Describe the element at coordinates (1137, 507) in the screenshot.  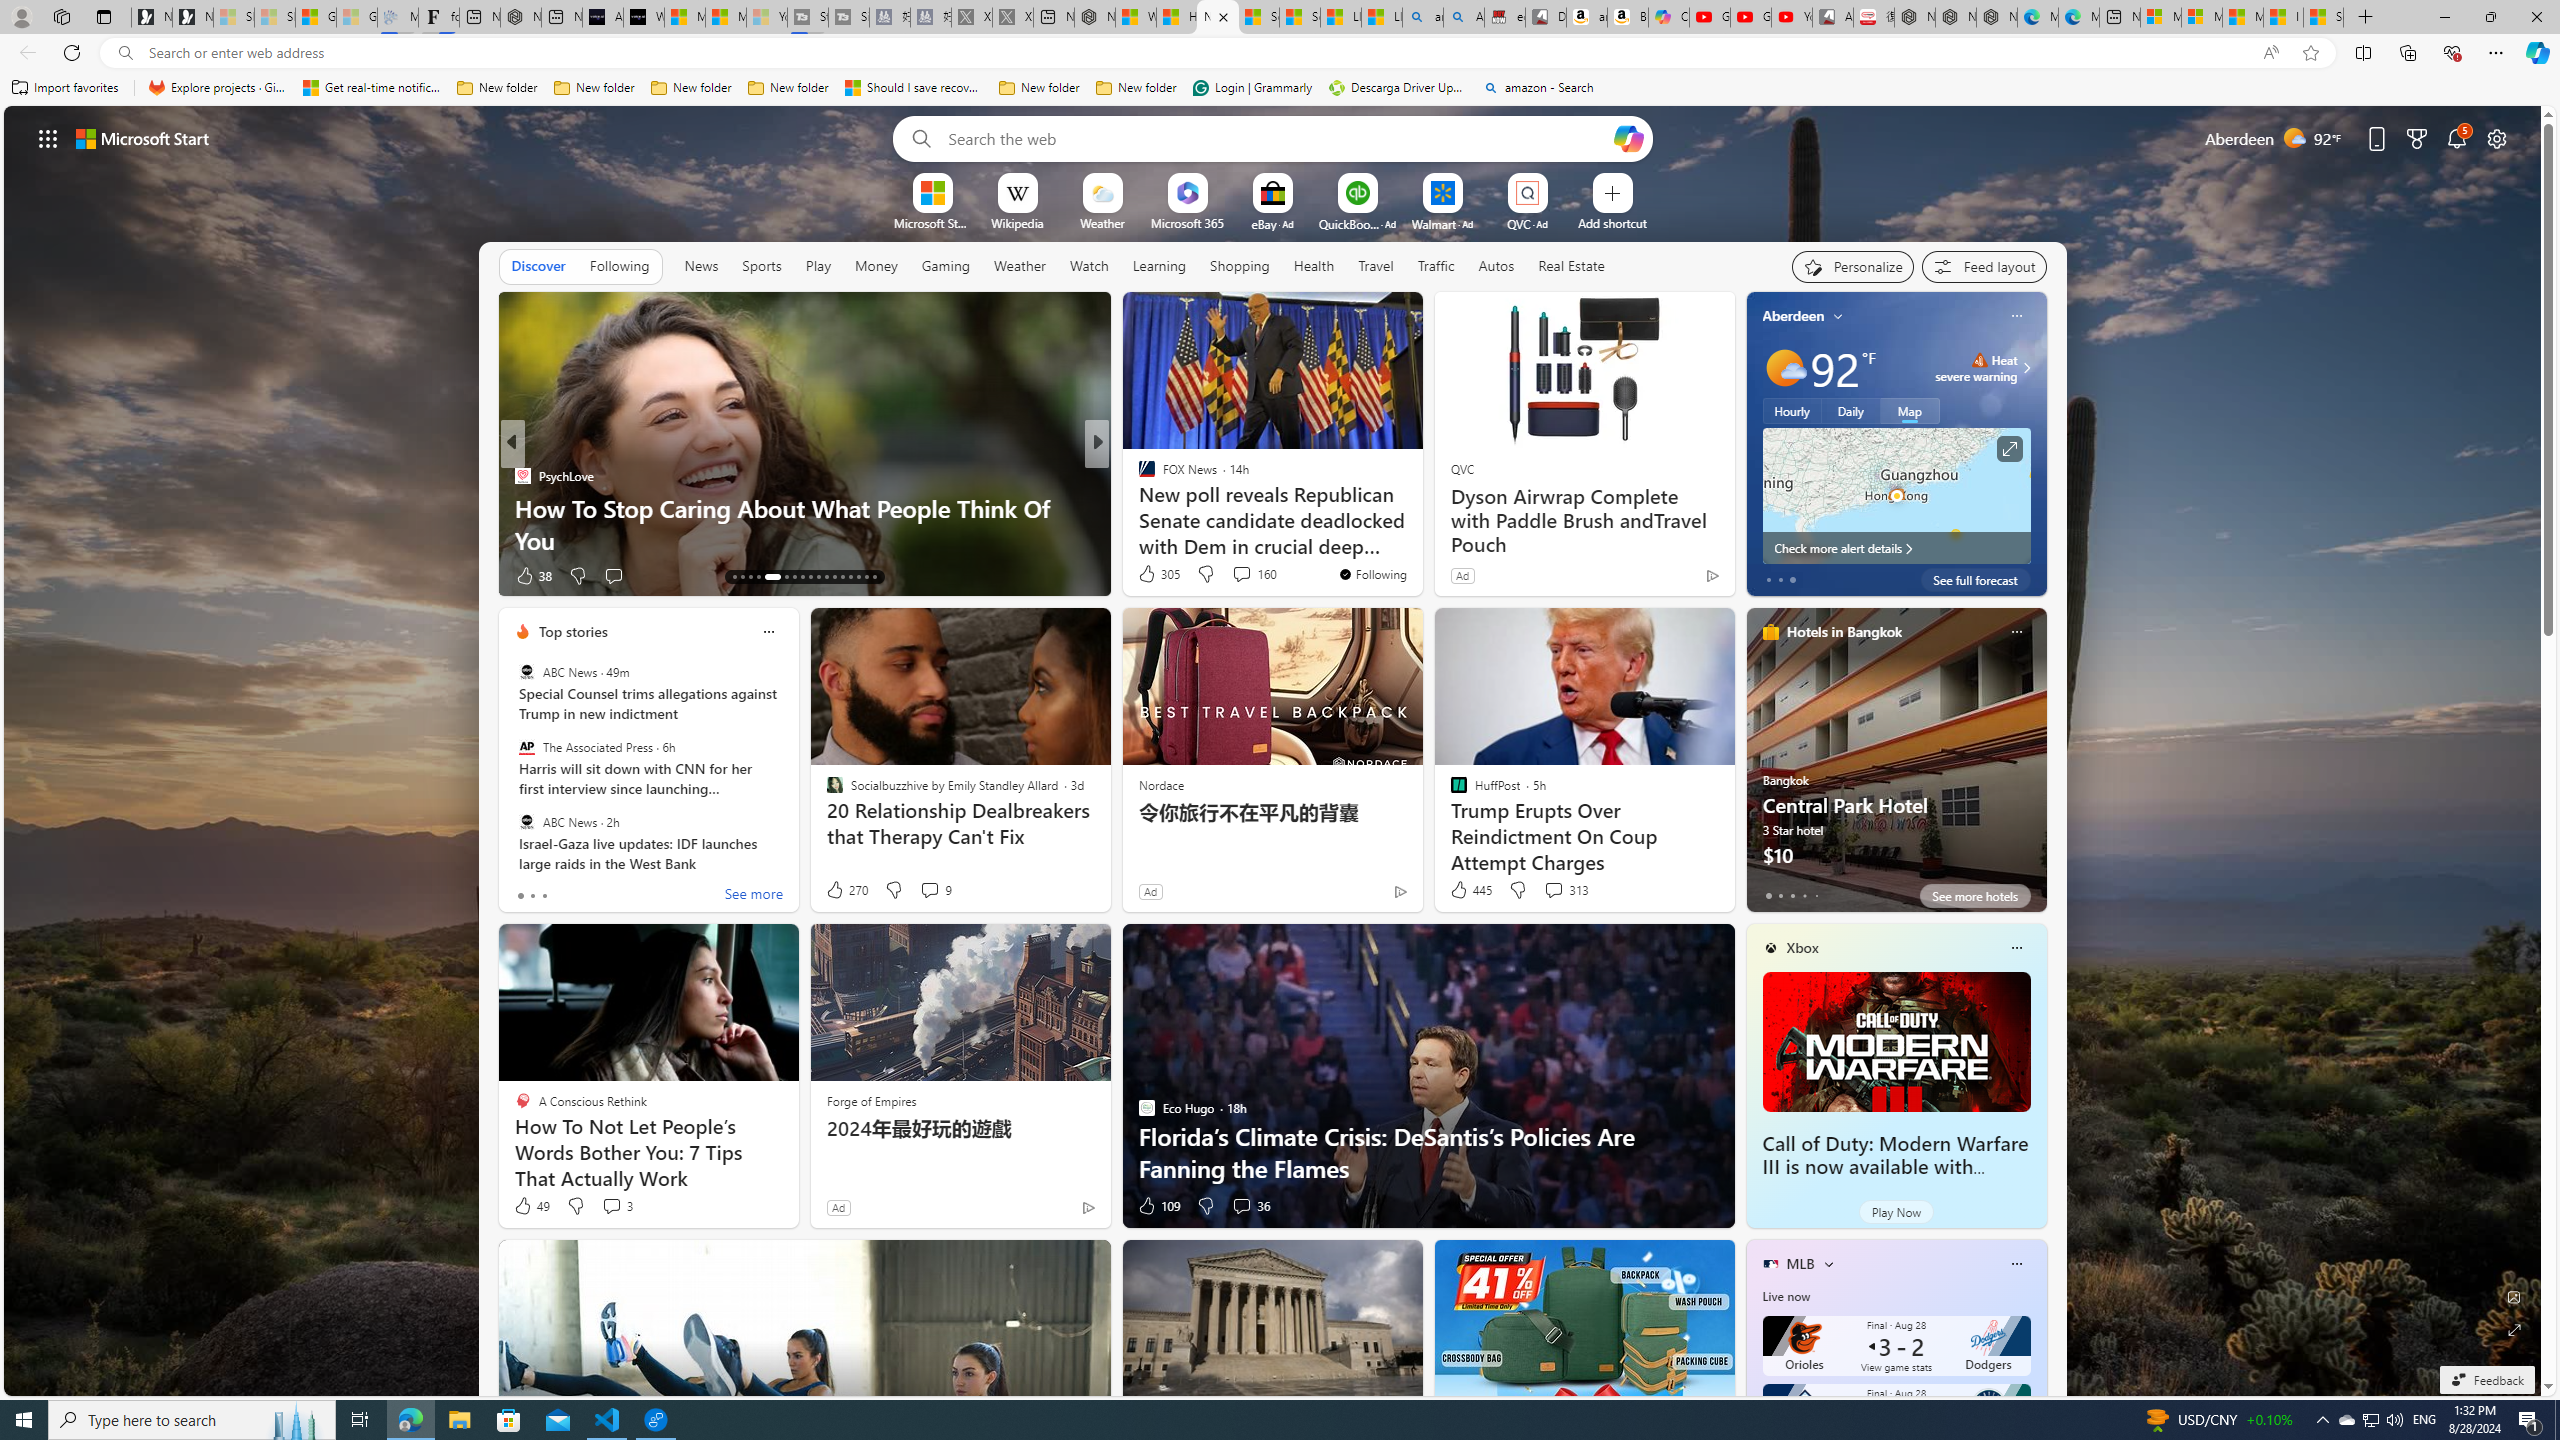
I see `Tom's Guide` at that location.